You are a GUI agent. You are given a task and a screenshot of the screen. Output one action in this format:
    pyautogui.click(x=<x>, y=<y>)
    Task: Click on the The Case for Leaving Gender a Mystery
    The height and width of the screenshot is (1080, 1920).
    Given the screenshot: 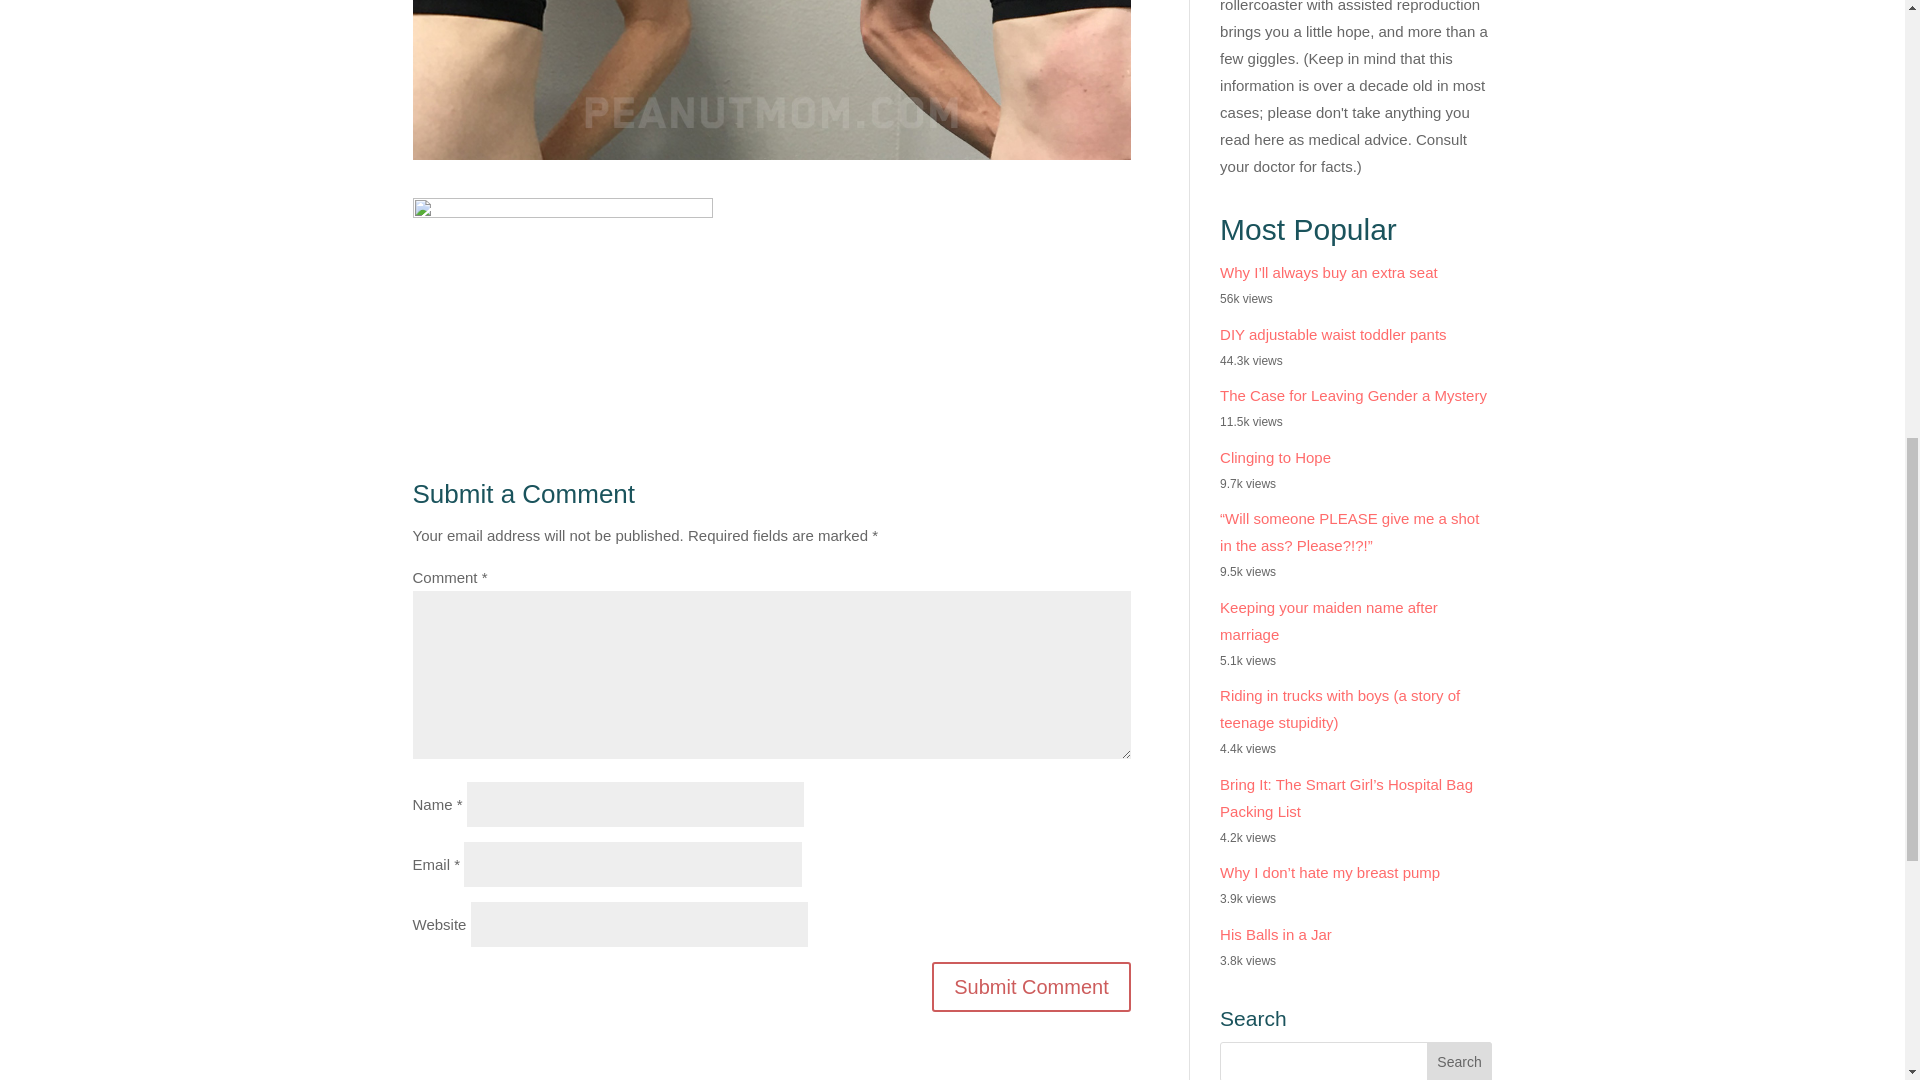 What is the action you would take?
    pyautogui.click(x=1352, y=394)
    